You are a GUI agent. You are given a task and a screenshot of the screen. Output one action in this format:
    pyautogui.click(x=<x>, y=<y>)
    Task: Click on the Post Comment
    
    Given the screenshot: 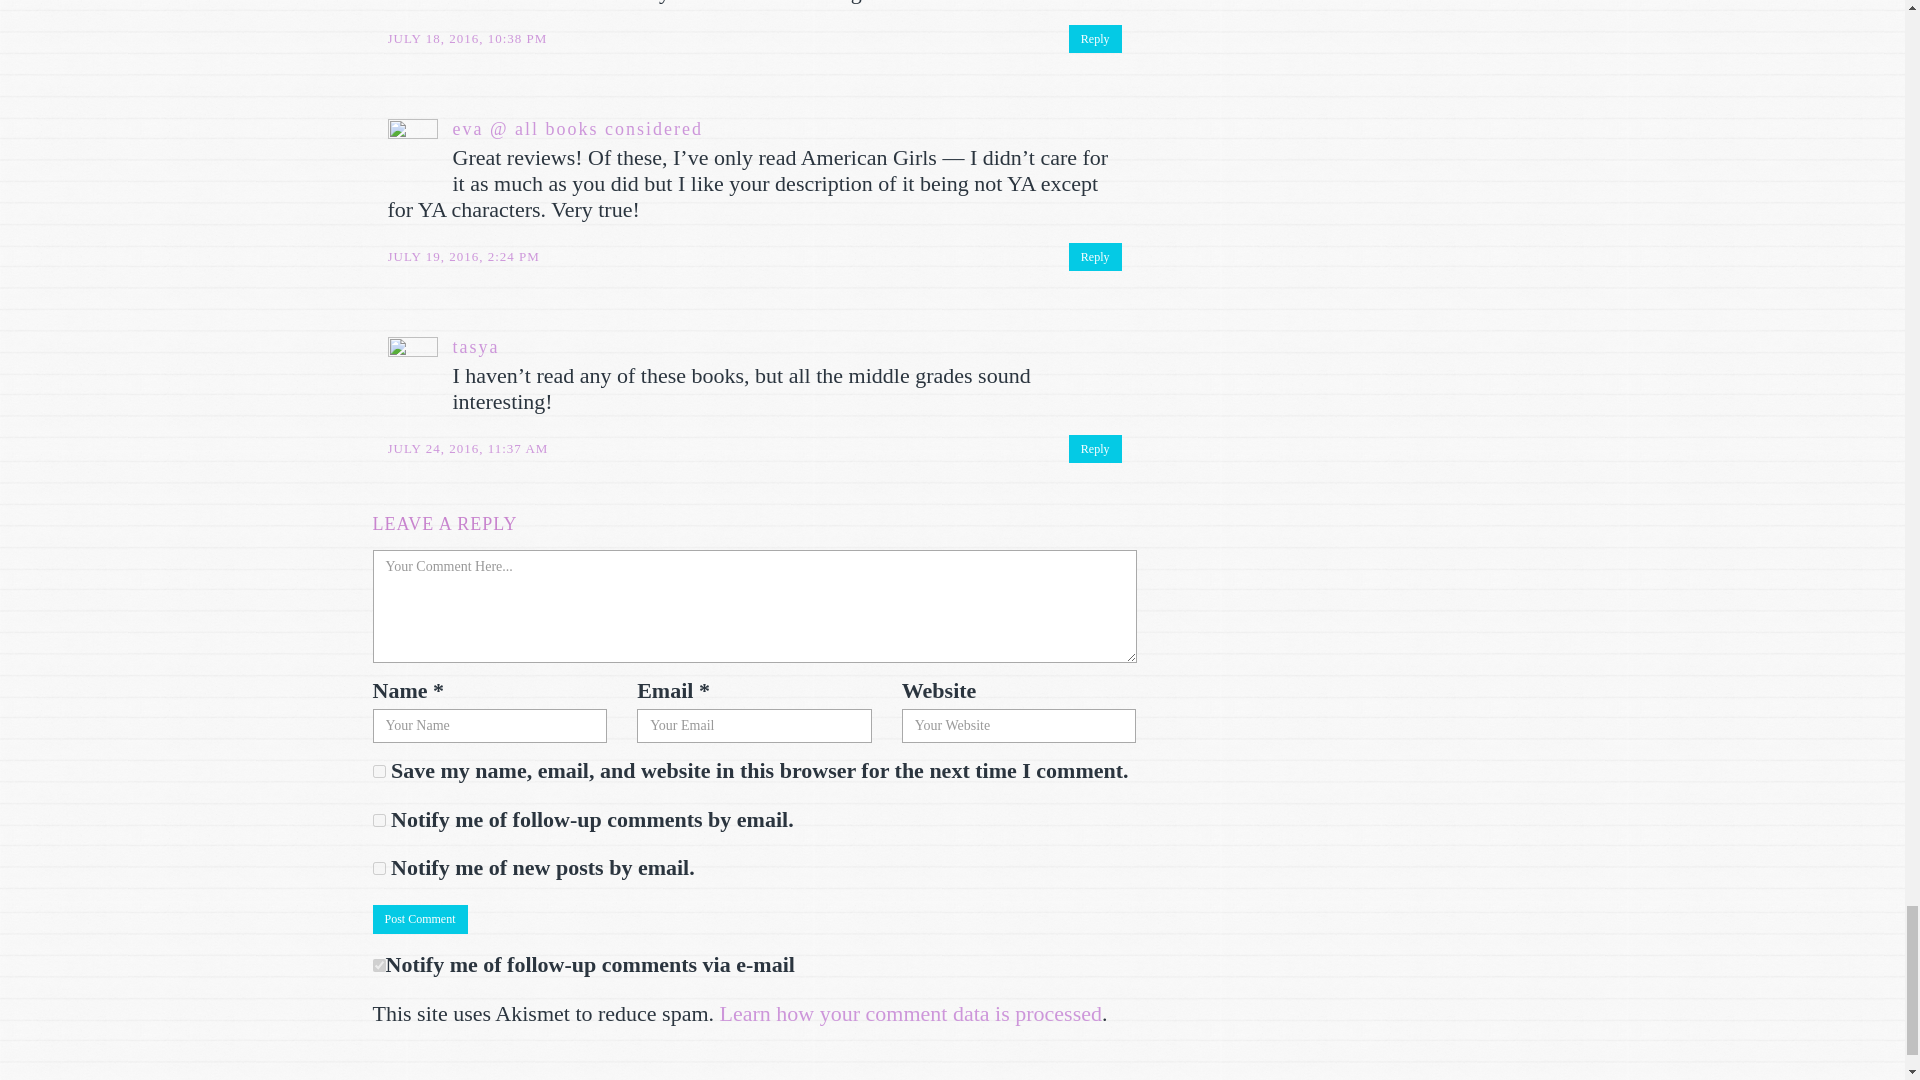 What is the action you would take?
    pyautogui.click(x=419, y=920)
    